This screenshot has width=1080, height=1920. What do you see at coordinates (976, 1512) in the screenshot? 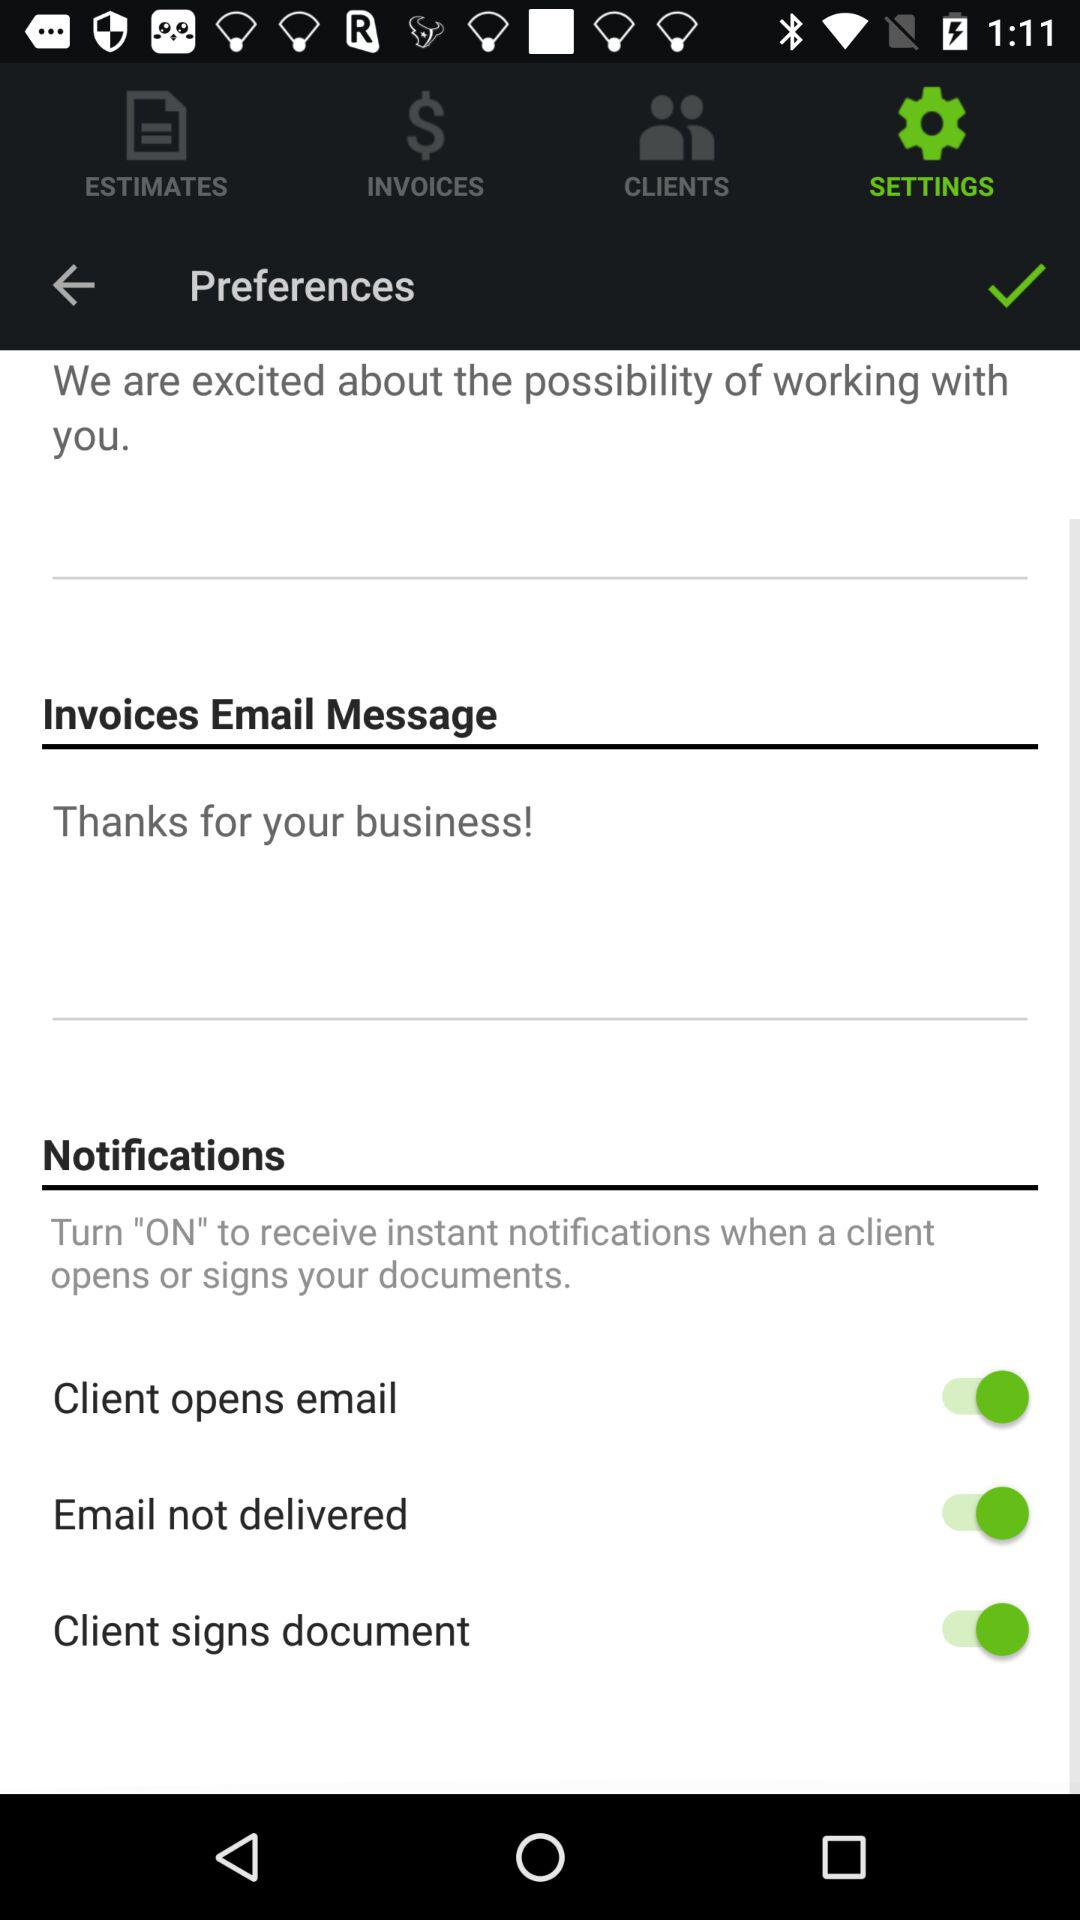
I see `turn function off` at bounding box center [976, 1512].